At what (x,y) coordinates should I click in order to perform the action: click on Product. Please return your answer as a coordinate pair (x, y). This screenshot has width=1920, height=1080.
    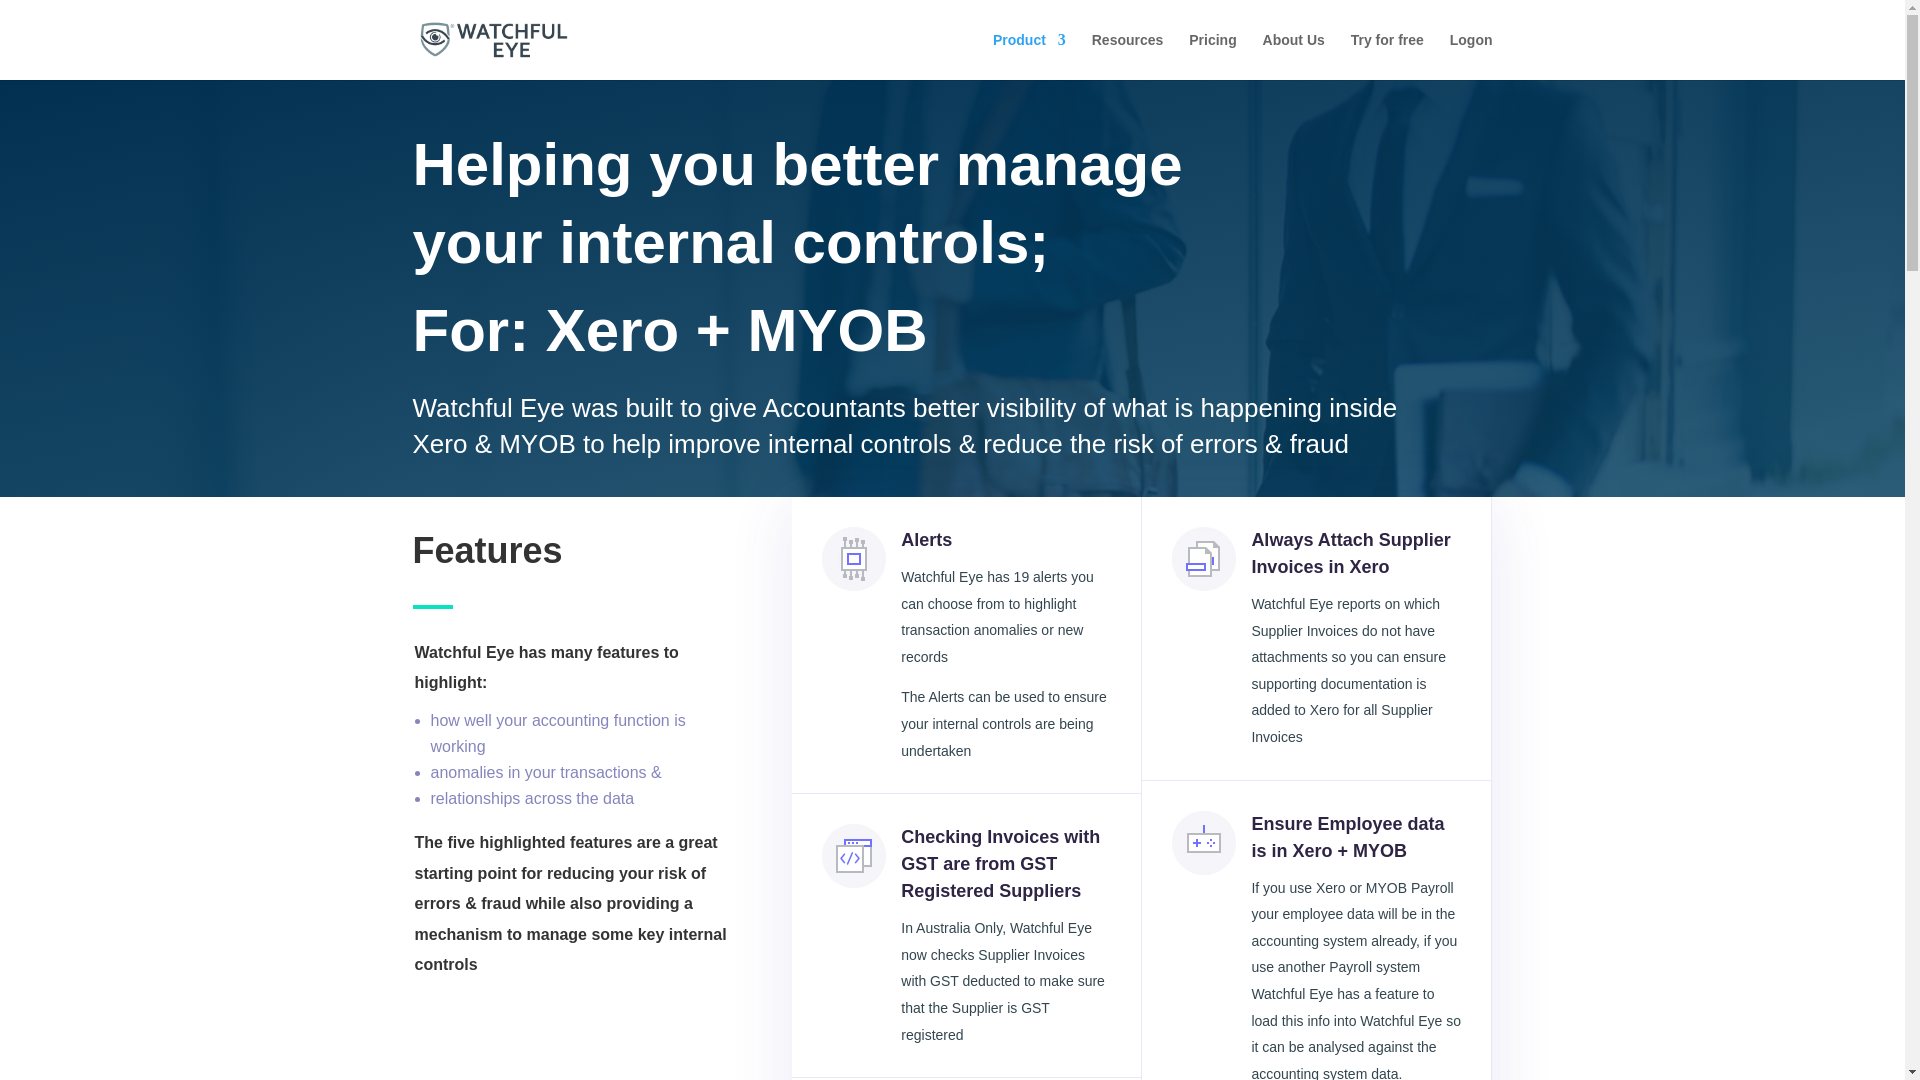
    Looking at the image, I should click on (1028, 56).